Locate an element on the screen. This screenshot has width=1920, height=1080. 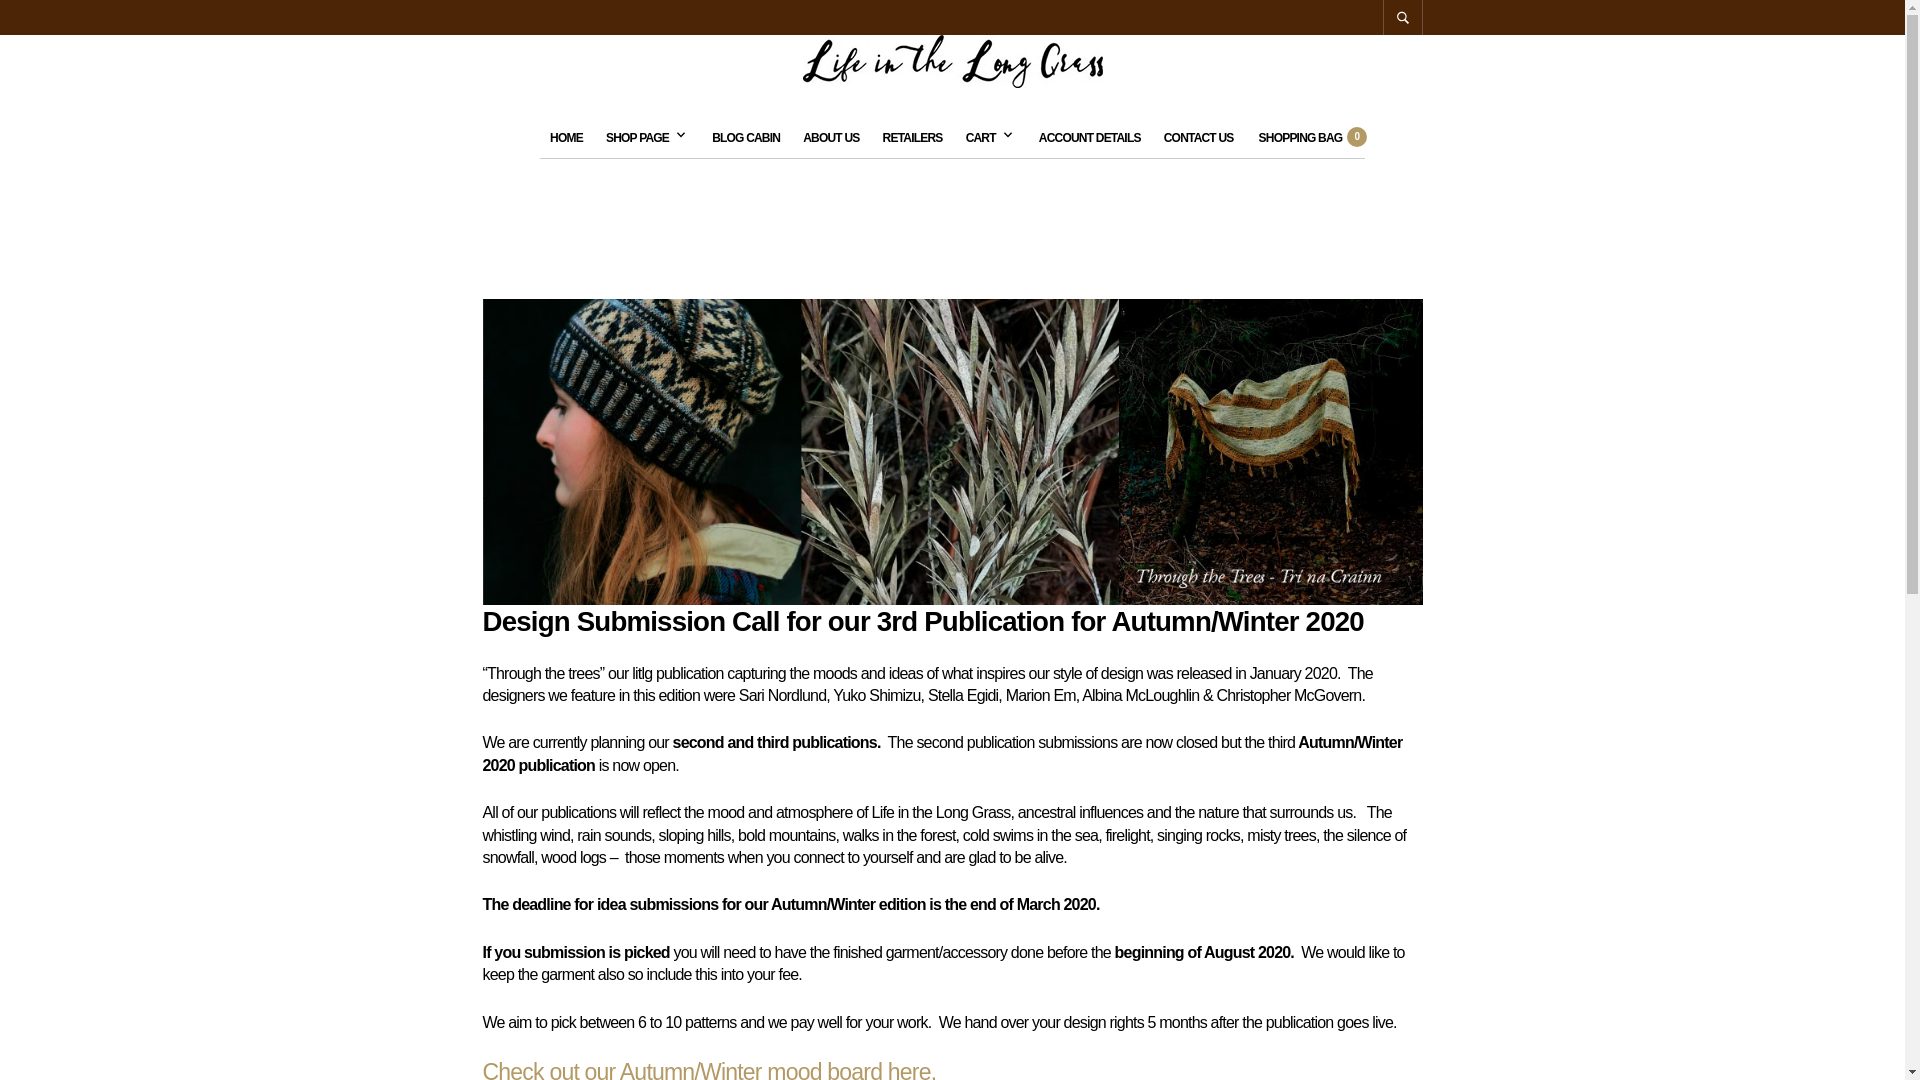
BLOG CABIN is located at coordinates (746, 137).